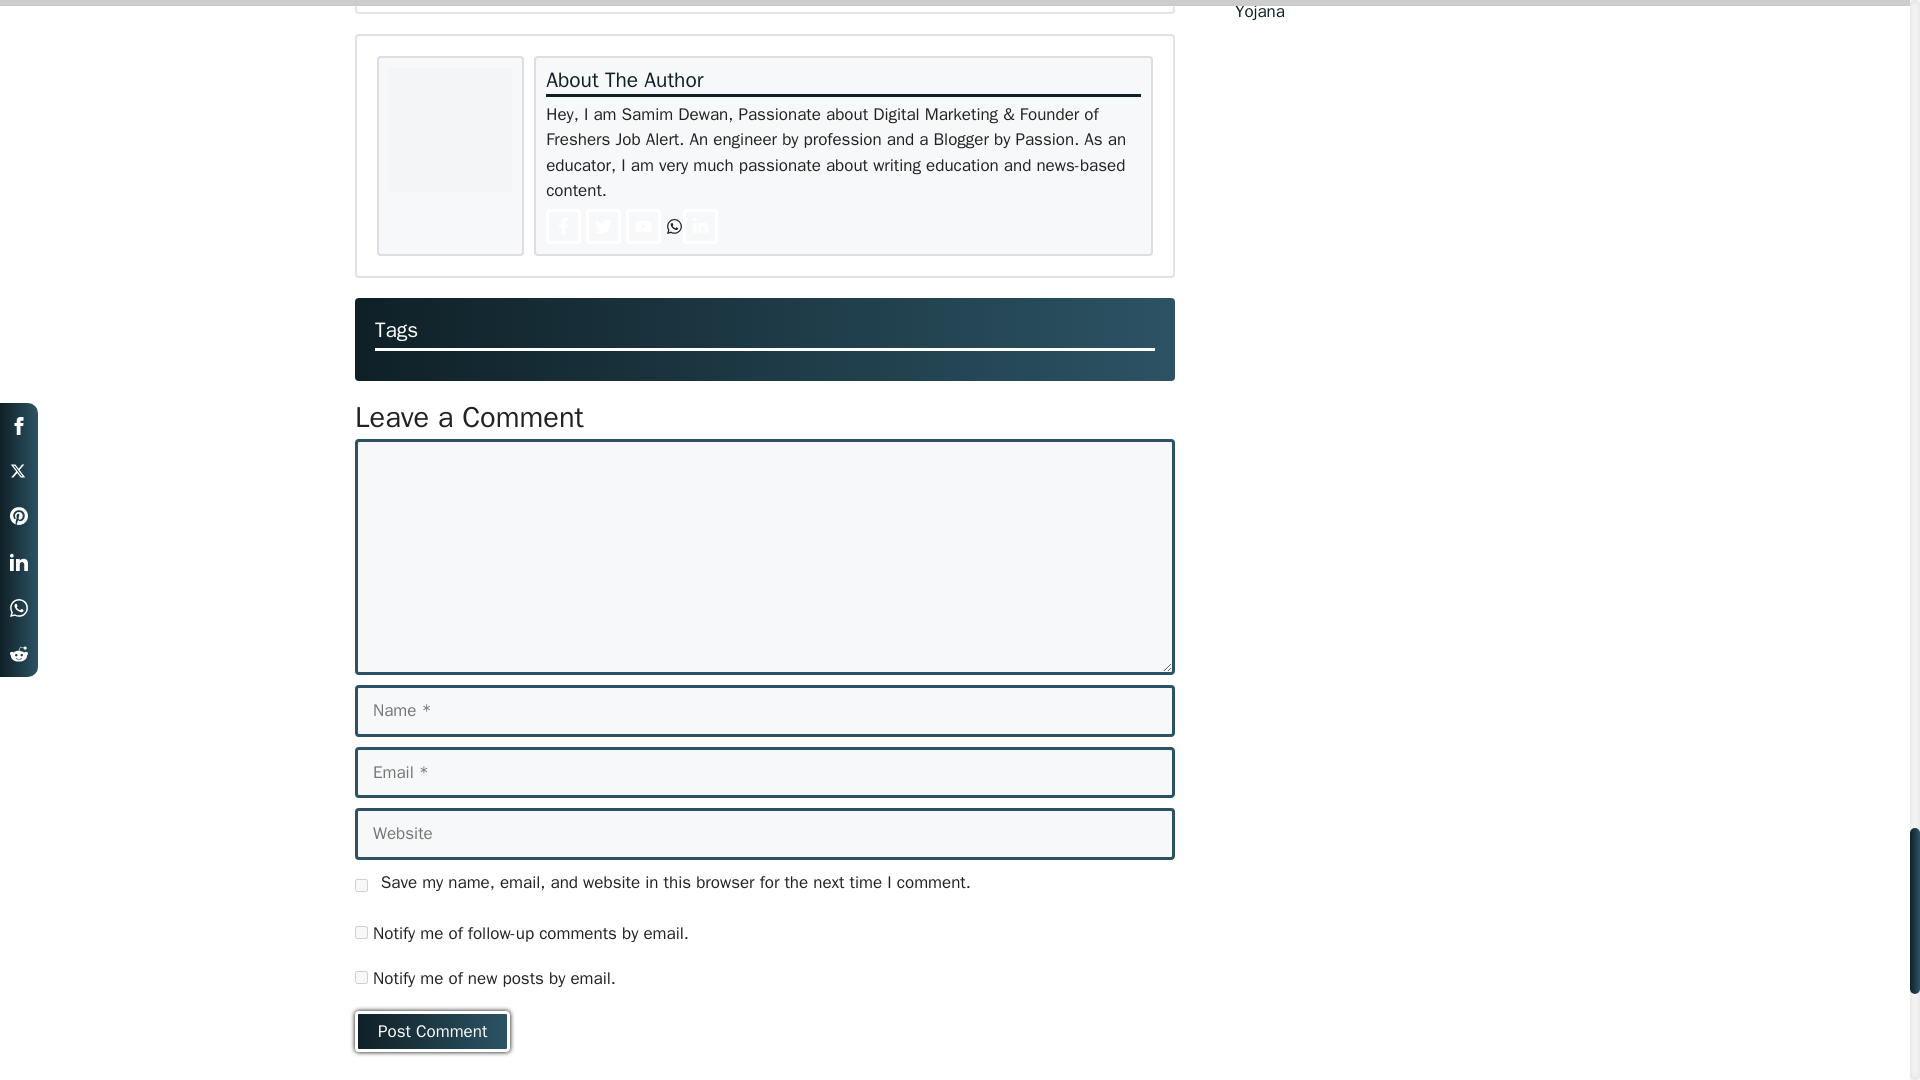 Image resolution: width=1920 pixels, height=1080 pixels. I want to click on subscribe, so click(362, 932).